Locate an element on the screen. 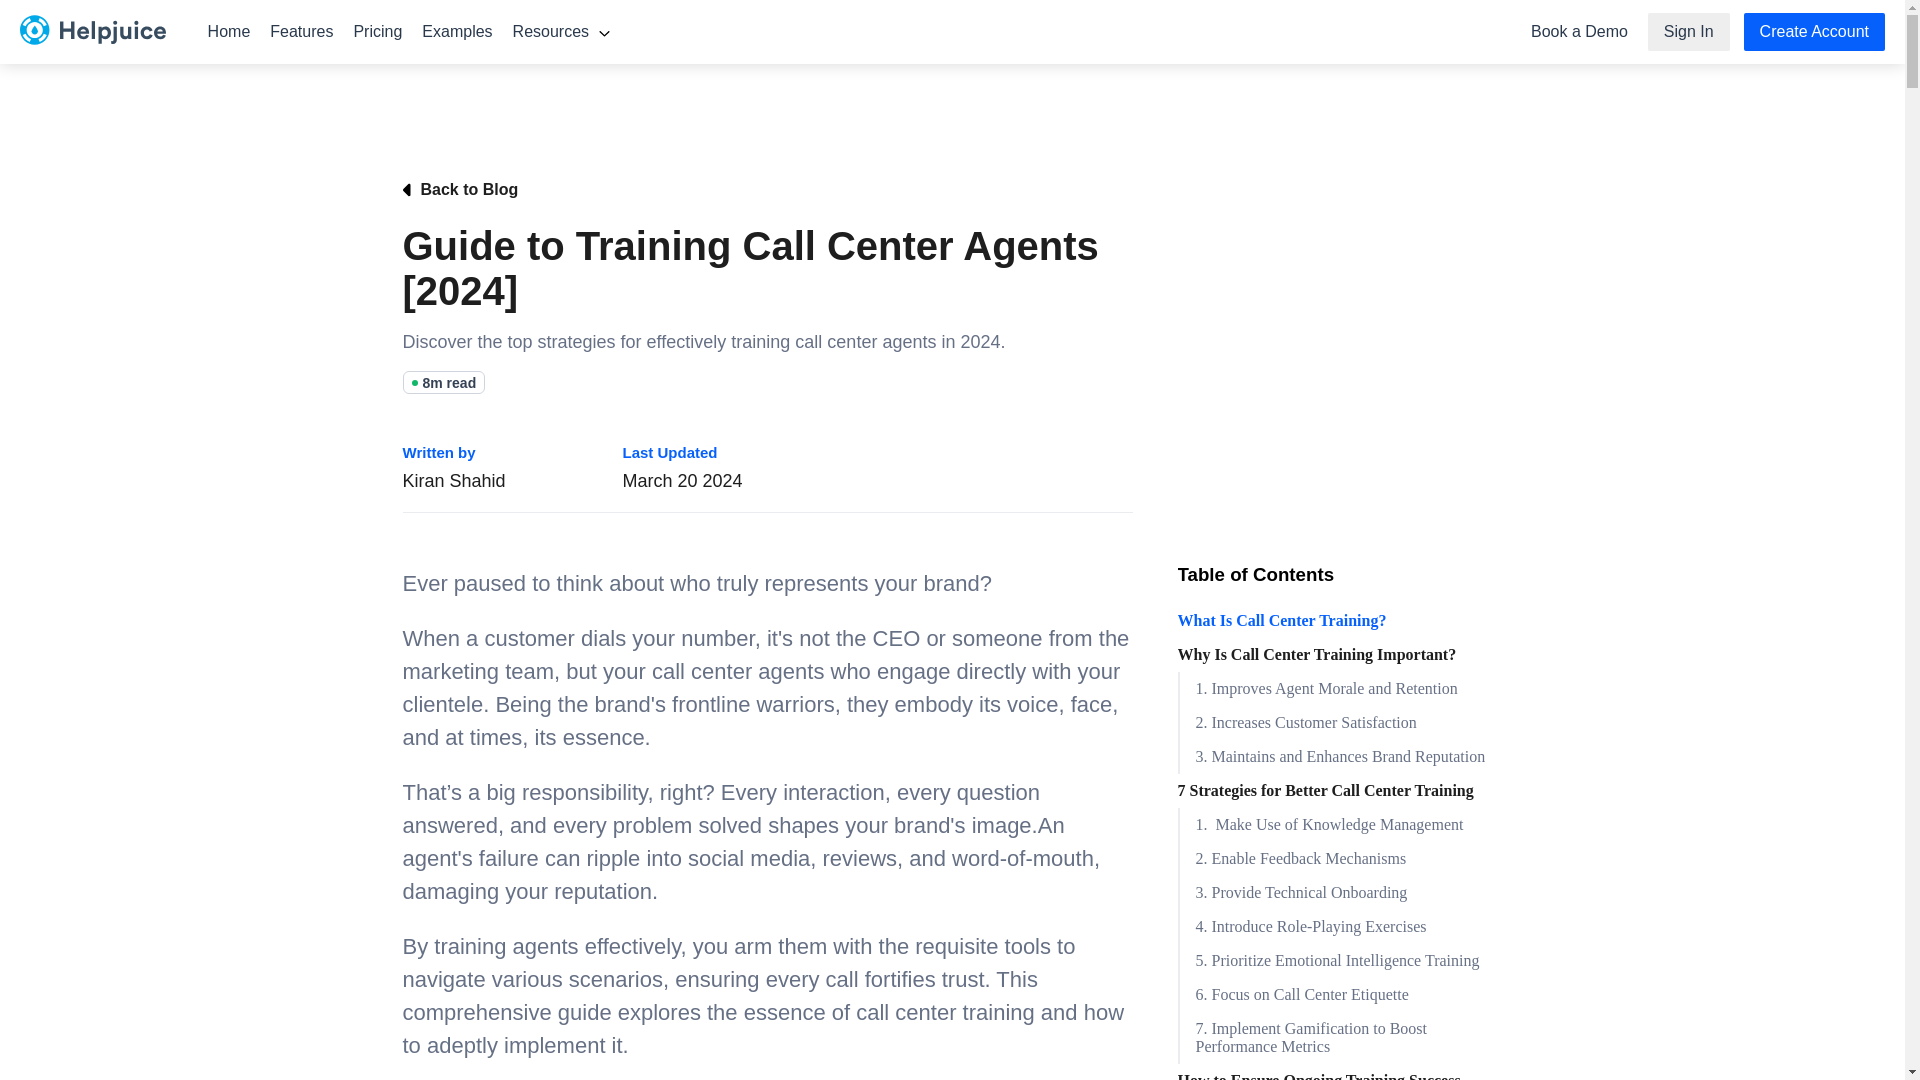  Home is located at coordinates (229, 31).